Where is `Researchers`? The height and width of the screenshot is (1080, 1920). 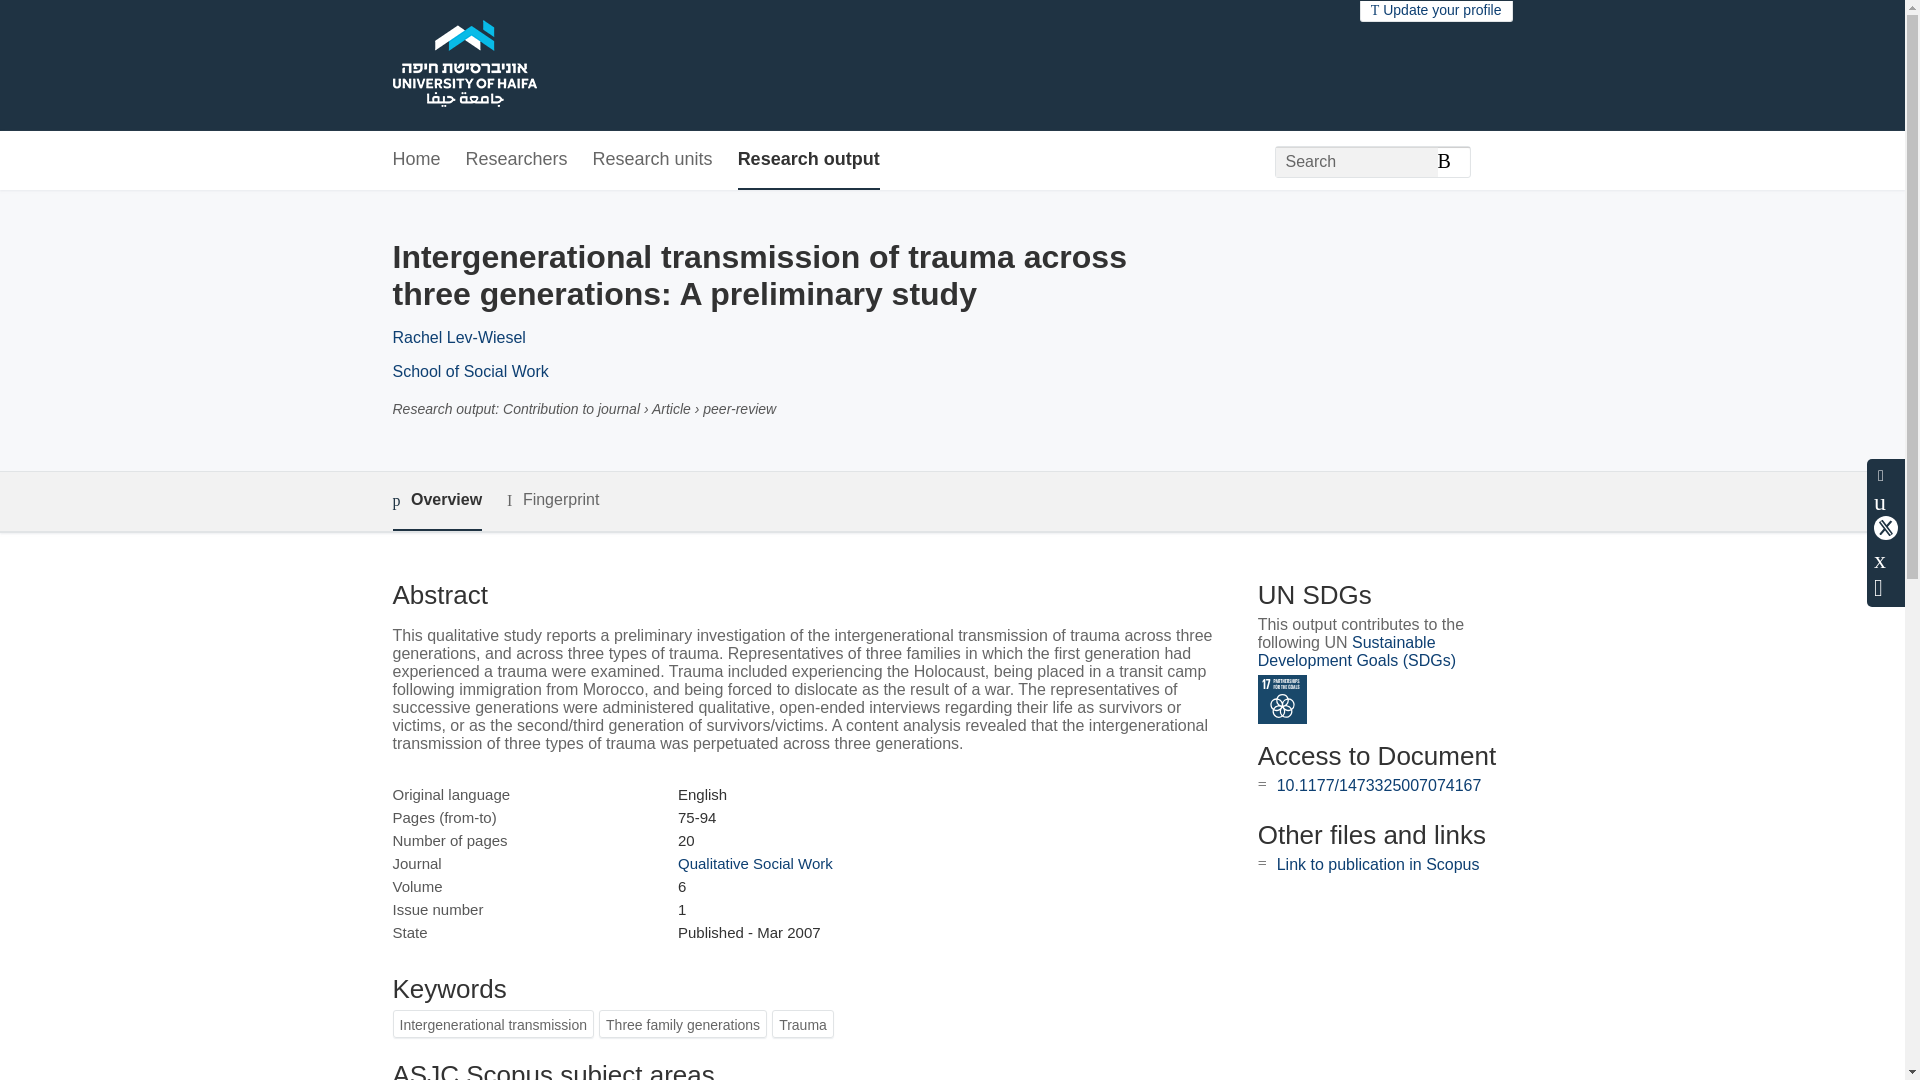
Researchers is located at coordinates (517, 160).